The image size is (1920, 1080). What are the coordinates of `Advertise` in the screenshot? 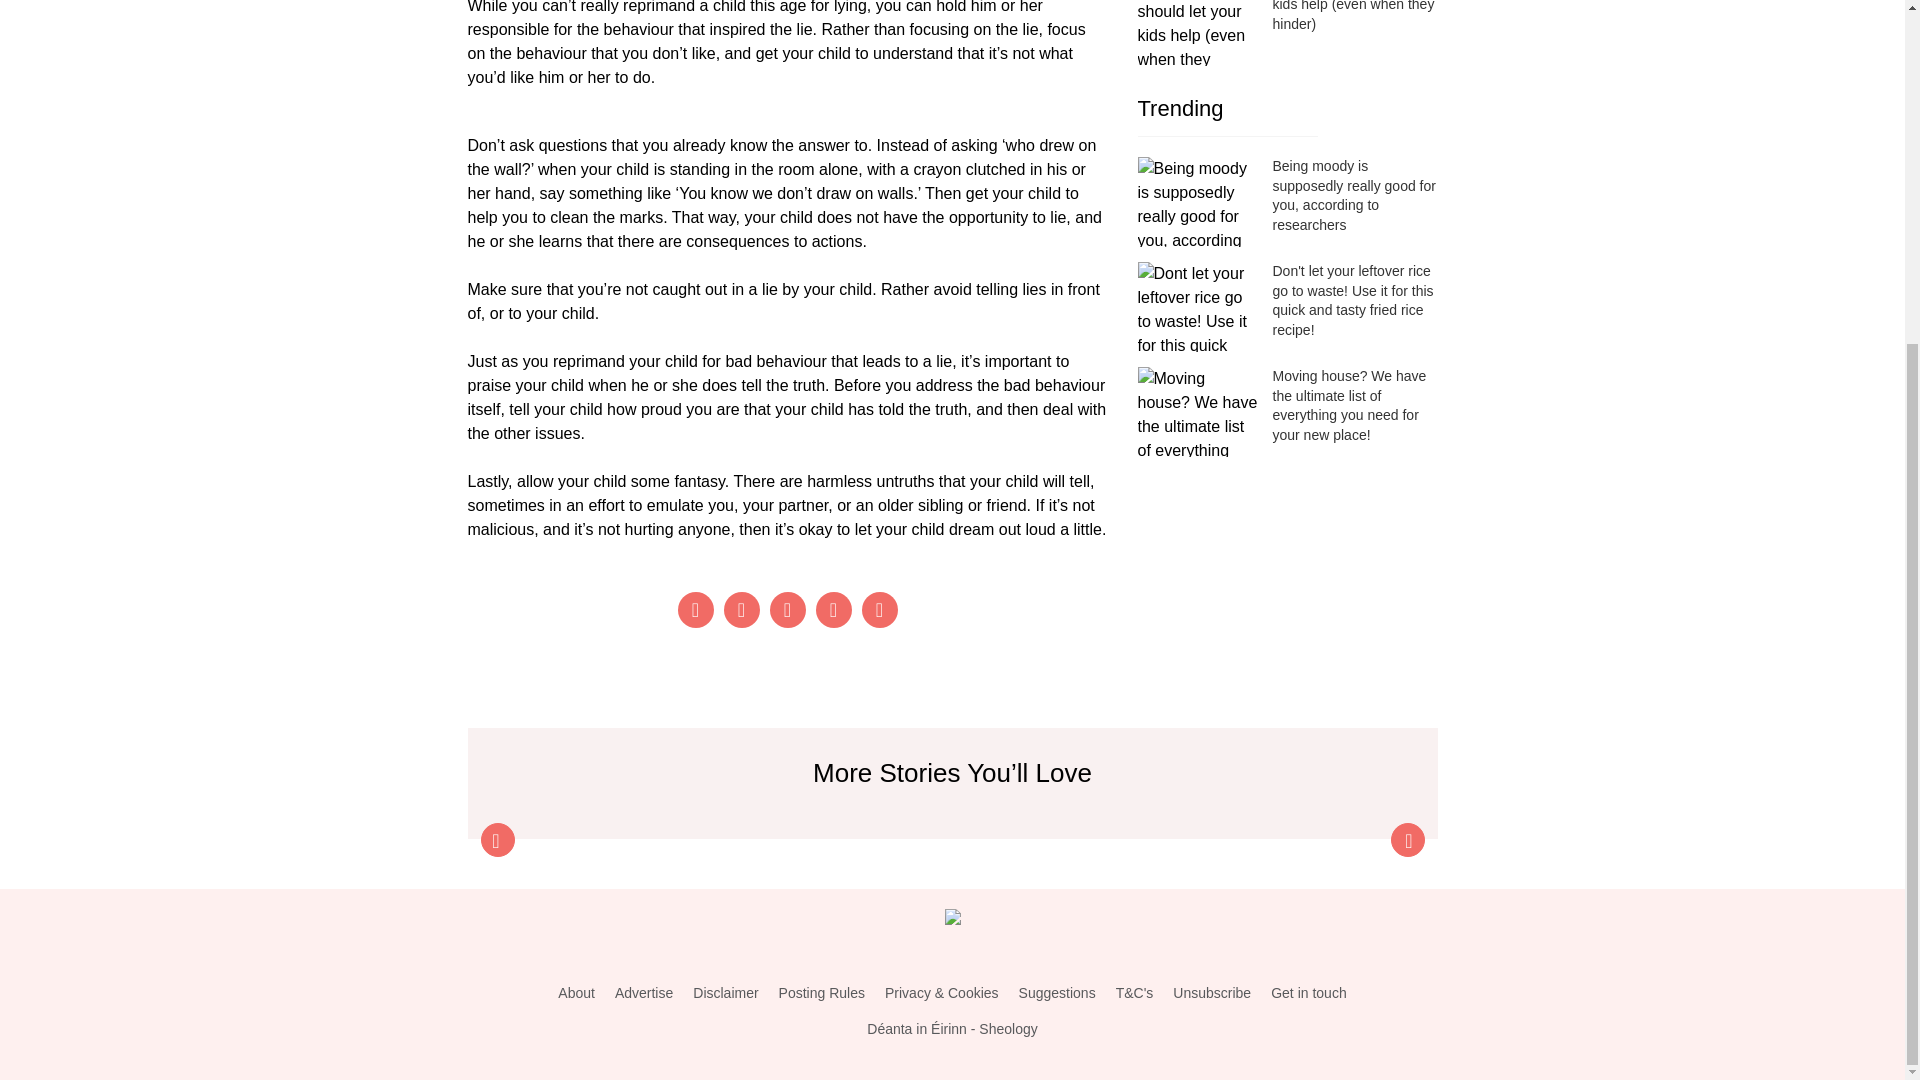 It's located at (644, 993).